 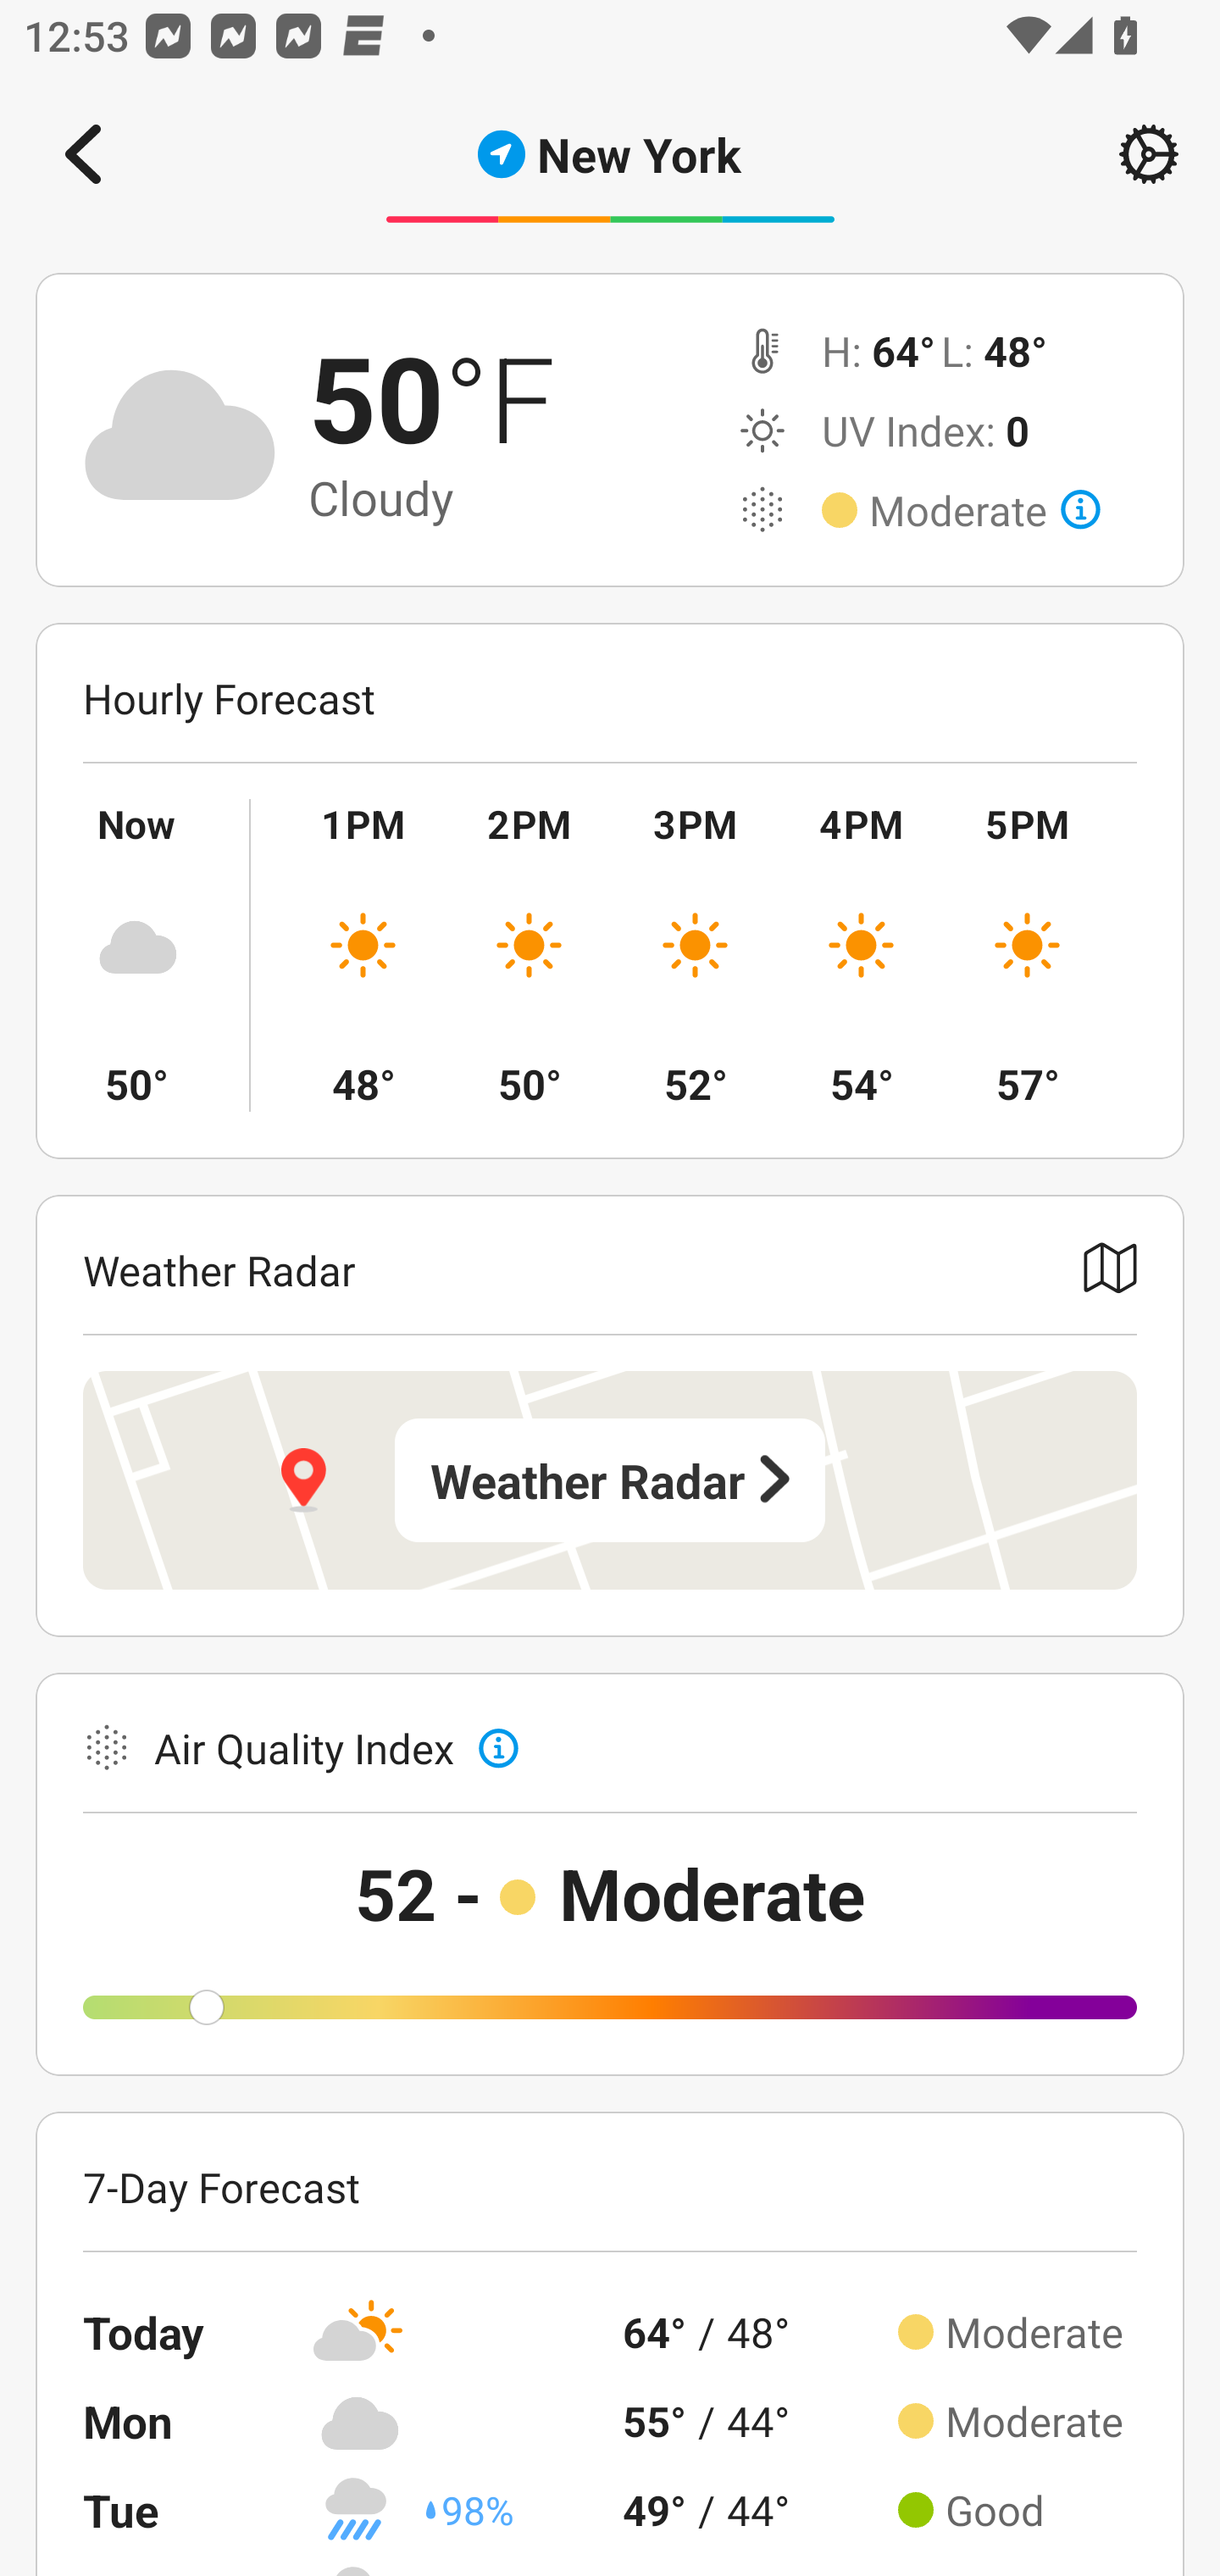 What do you see at coordinates (610, 1480) in the screenshot?
I see `Weather Radar` at bounding box center [610, 1480].